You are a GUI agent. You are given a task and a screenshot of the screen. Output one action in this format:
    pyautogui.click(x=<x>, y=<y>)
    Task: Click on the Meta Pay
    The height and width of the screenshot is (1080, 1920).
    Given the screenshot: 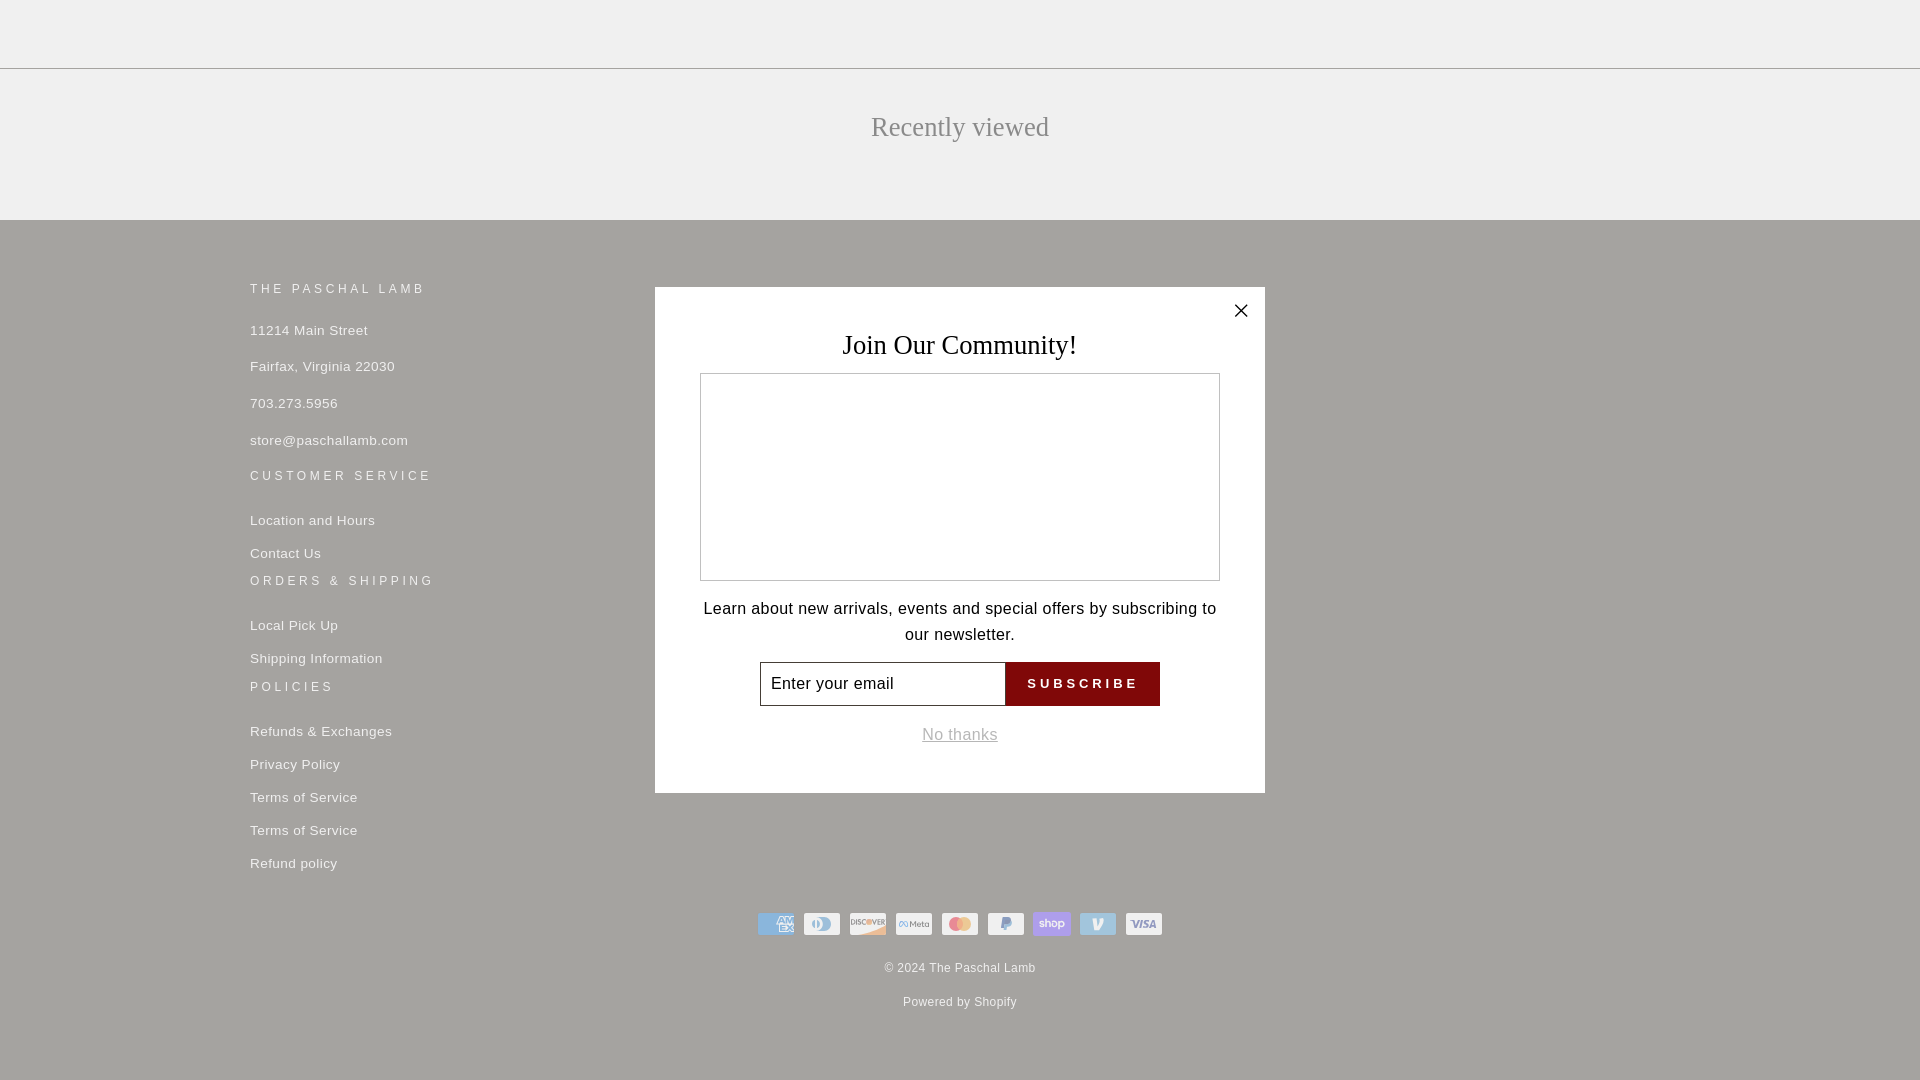 What is the action you would take?
    pyautogui.click(x=914, y=924)
    